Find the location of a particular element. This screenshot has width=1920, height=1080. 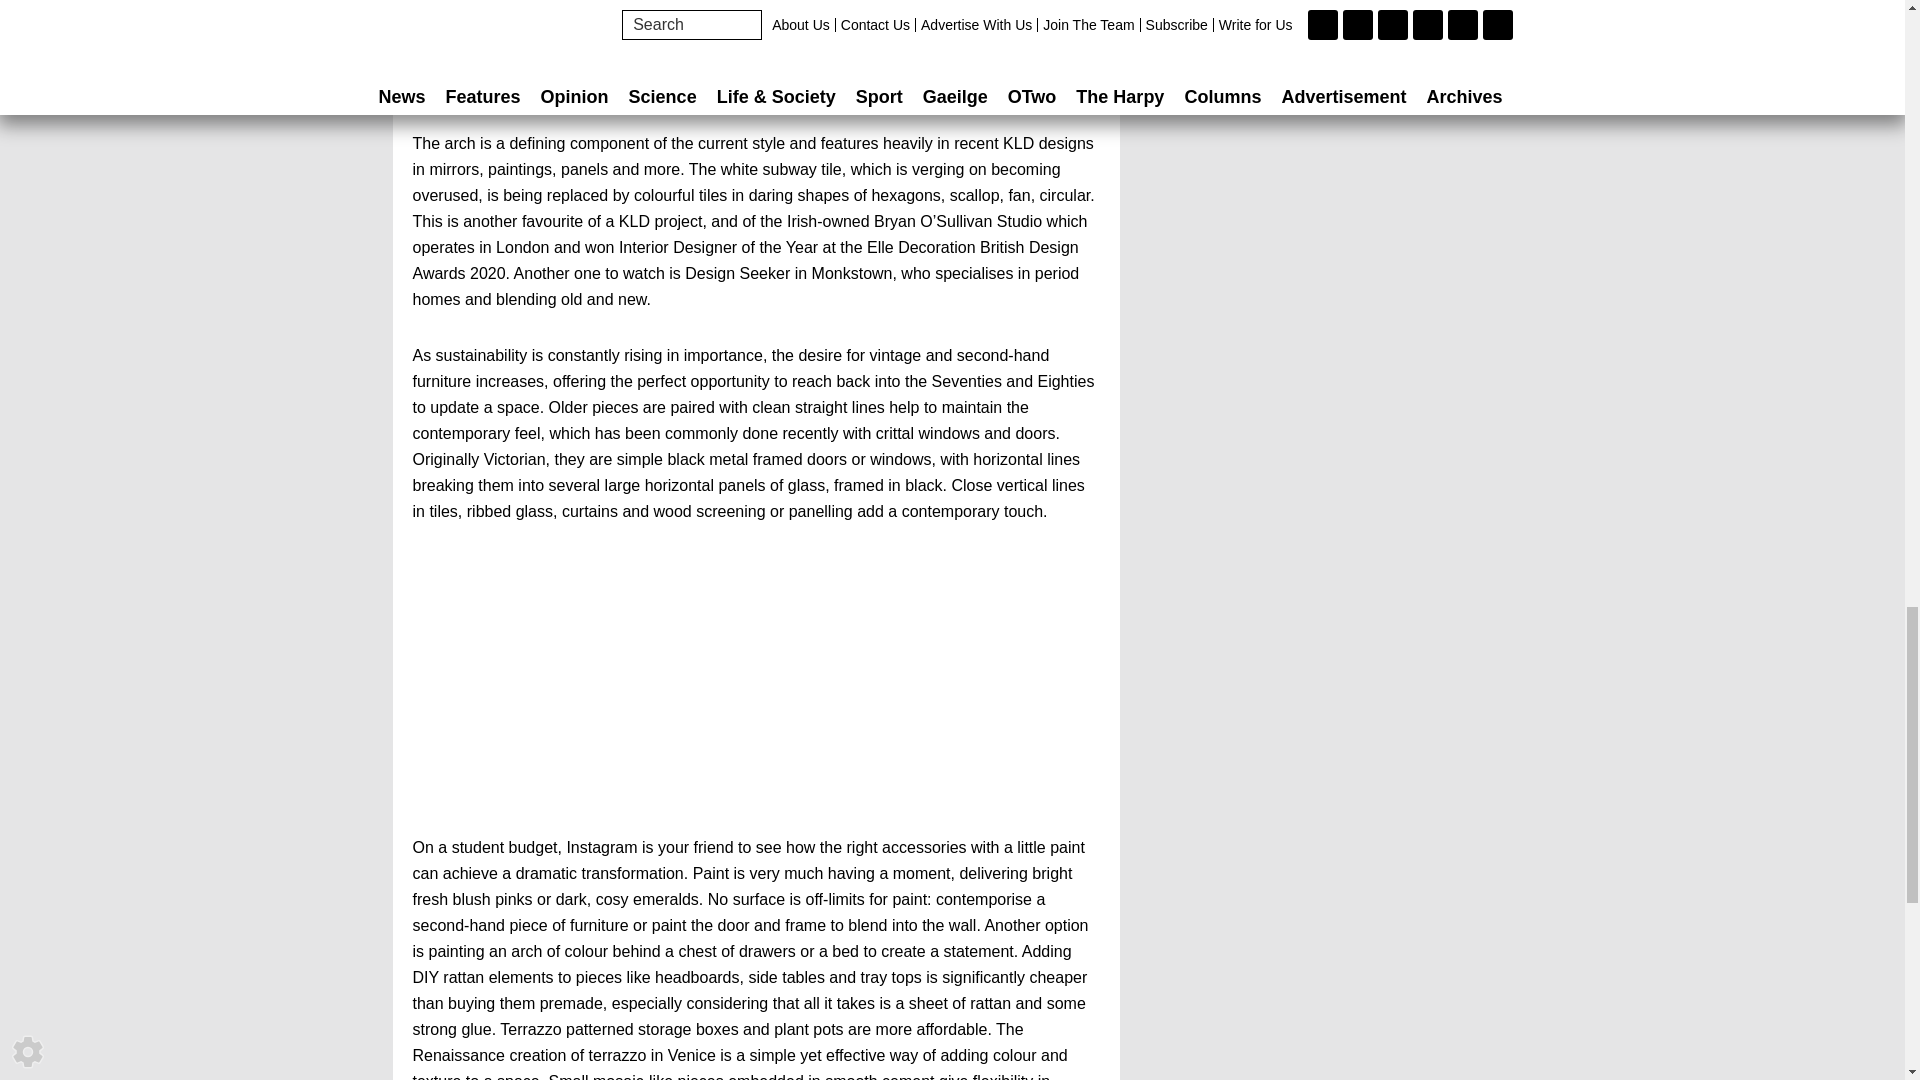

Advertisement is located at coordinates (755, 694).